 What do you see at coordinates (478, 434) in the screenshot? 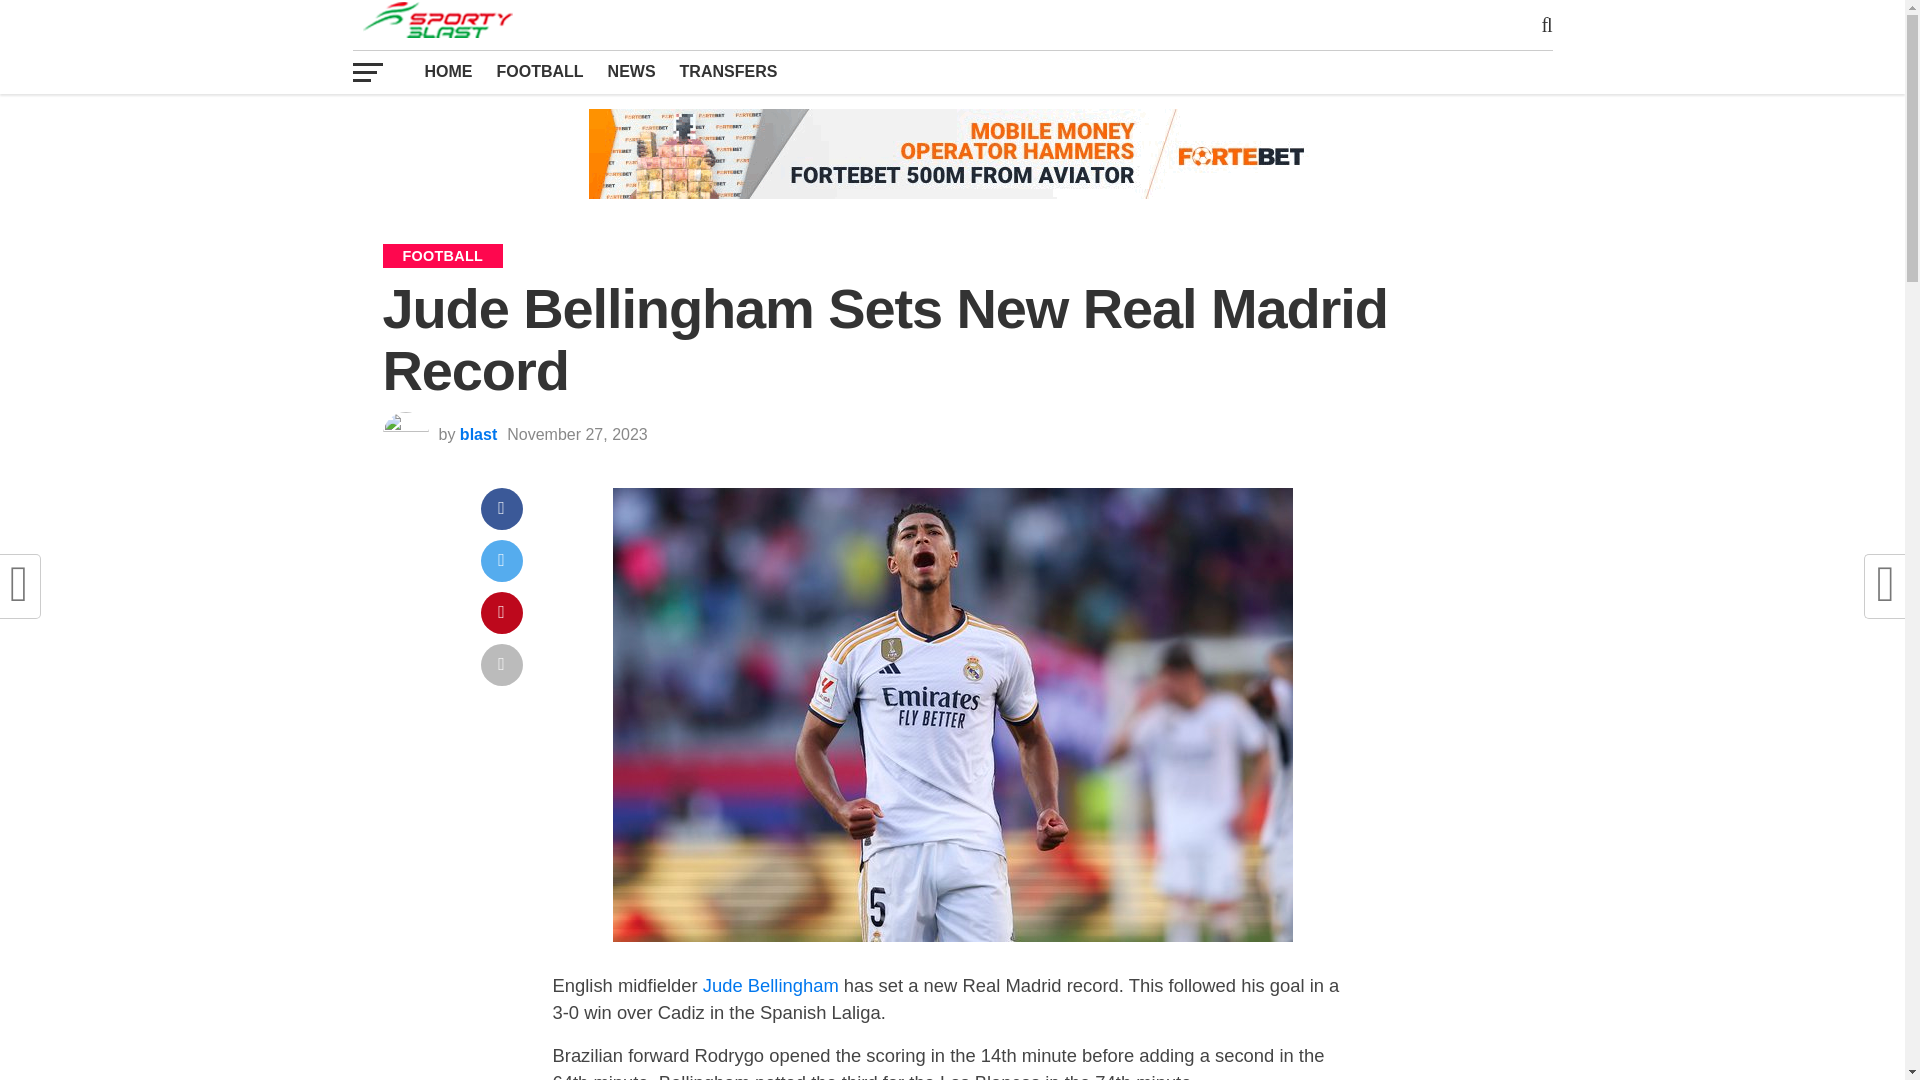
I see `blast` at bounding box center [478, 434].